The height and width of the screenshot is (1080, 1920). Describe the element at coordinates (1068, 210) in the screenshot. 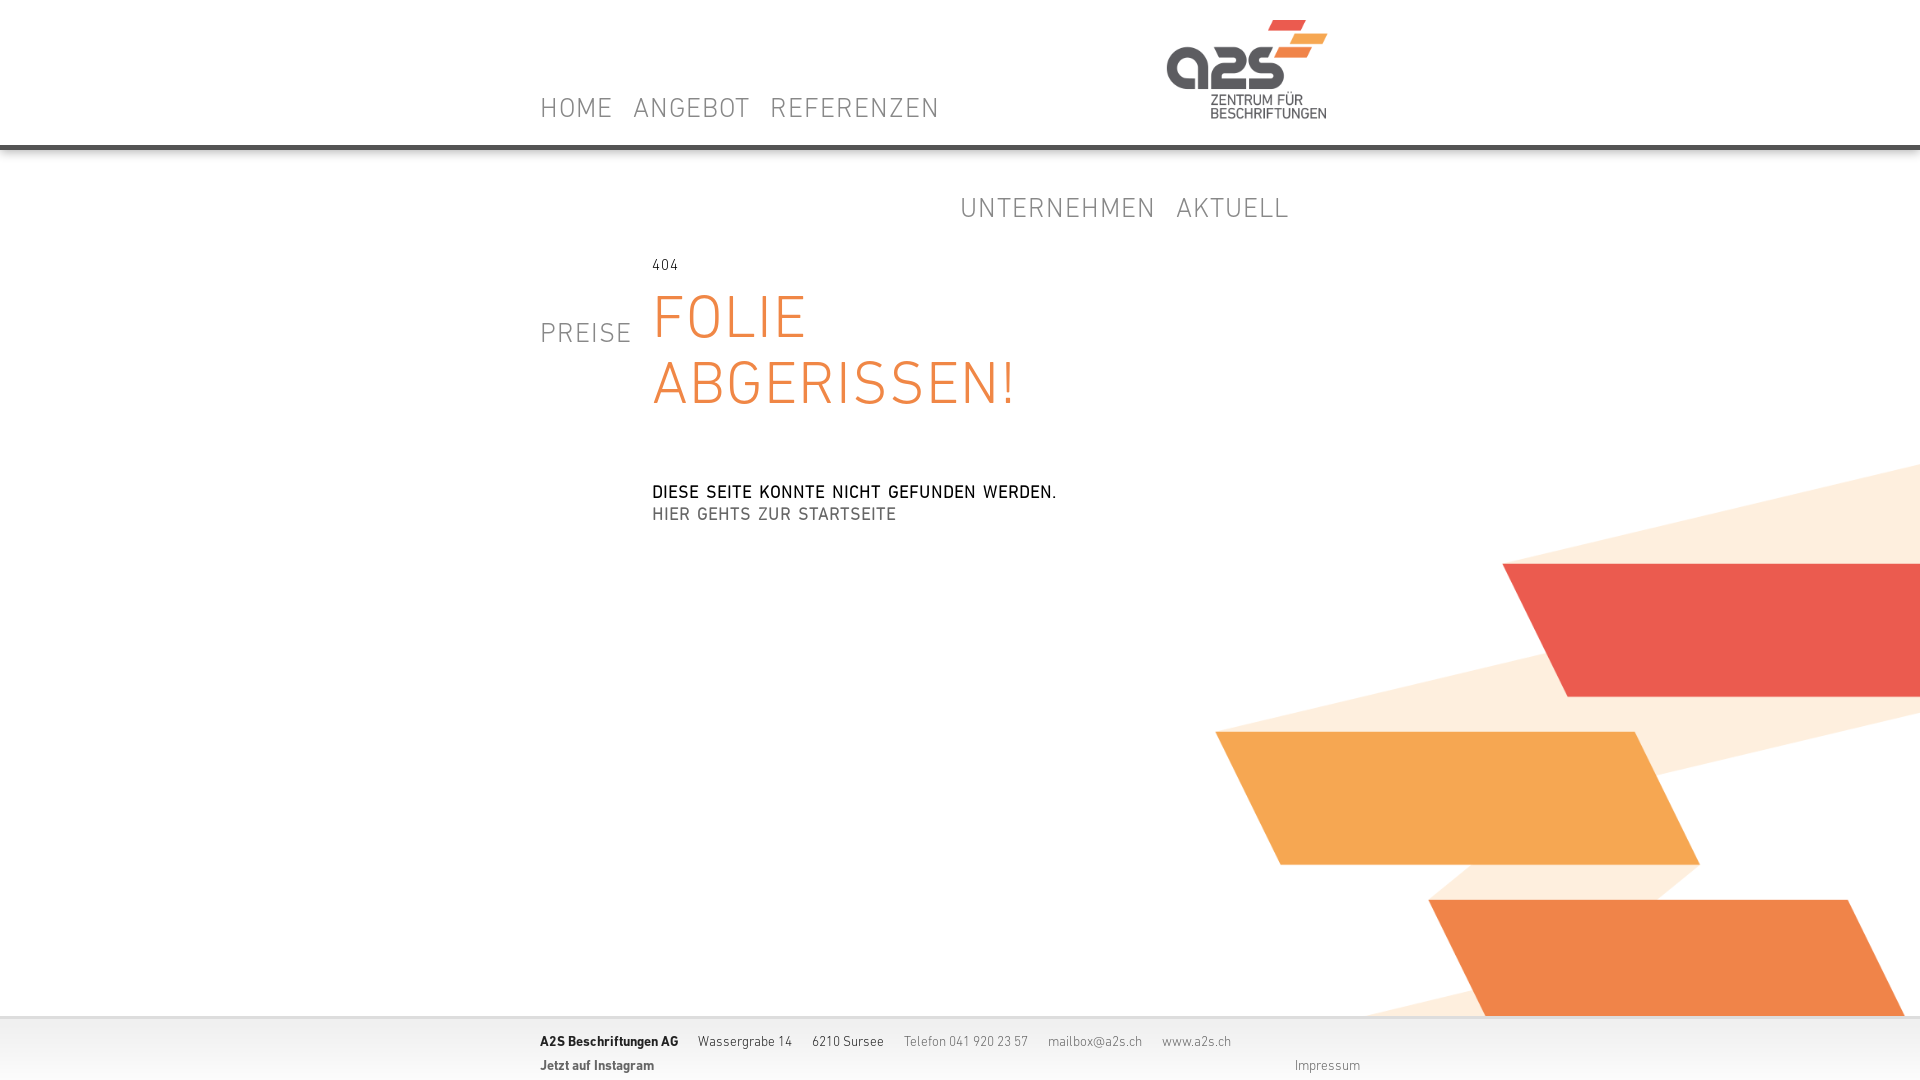

I see `UNTERNEHMEN` at that location.